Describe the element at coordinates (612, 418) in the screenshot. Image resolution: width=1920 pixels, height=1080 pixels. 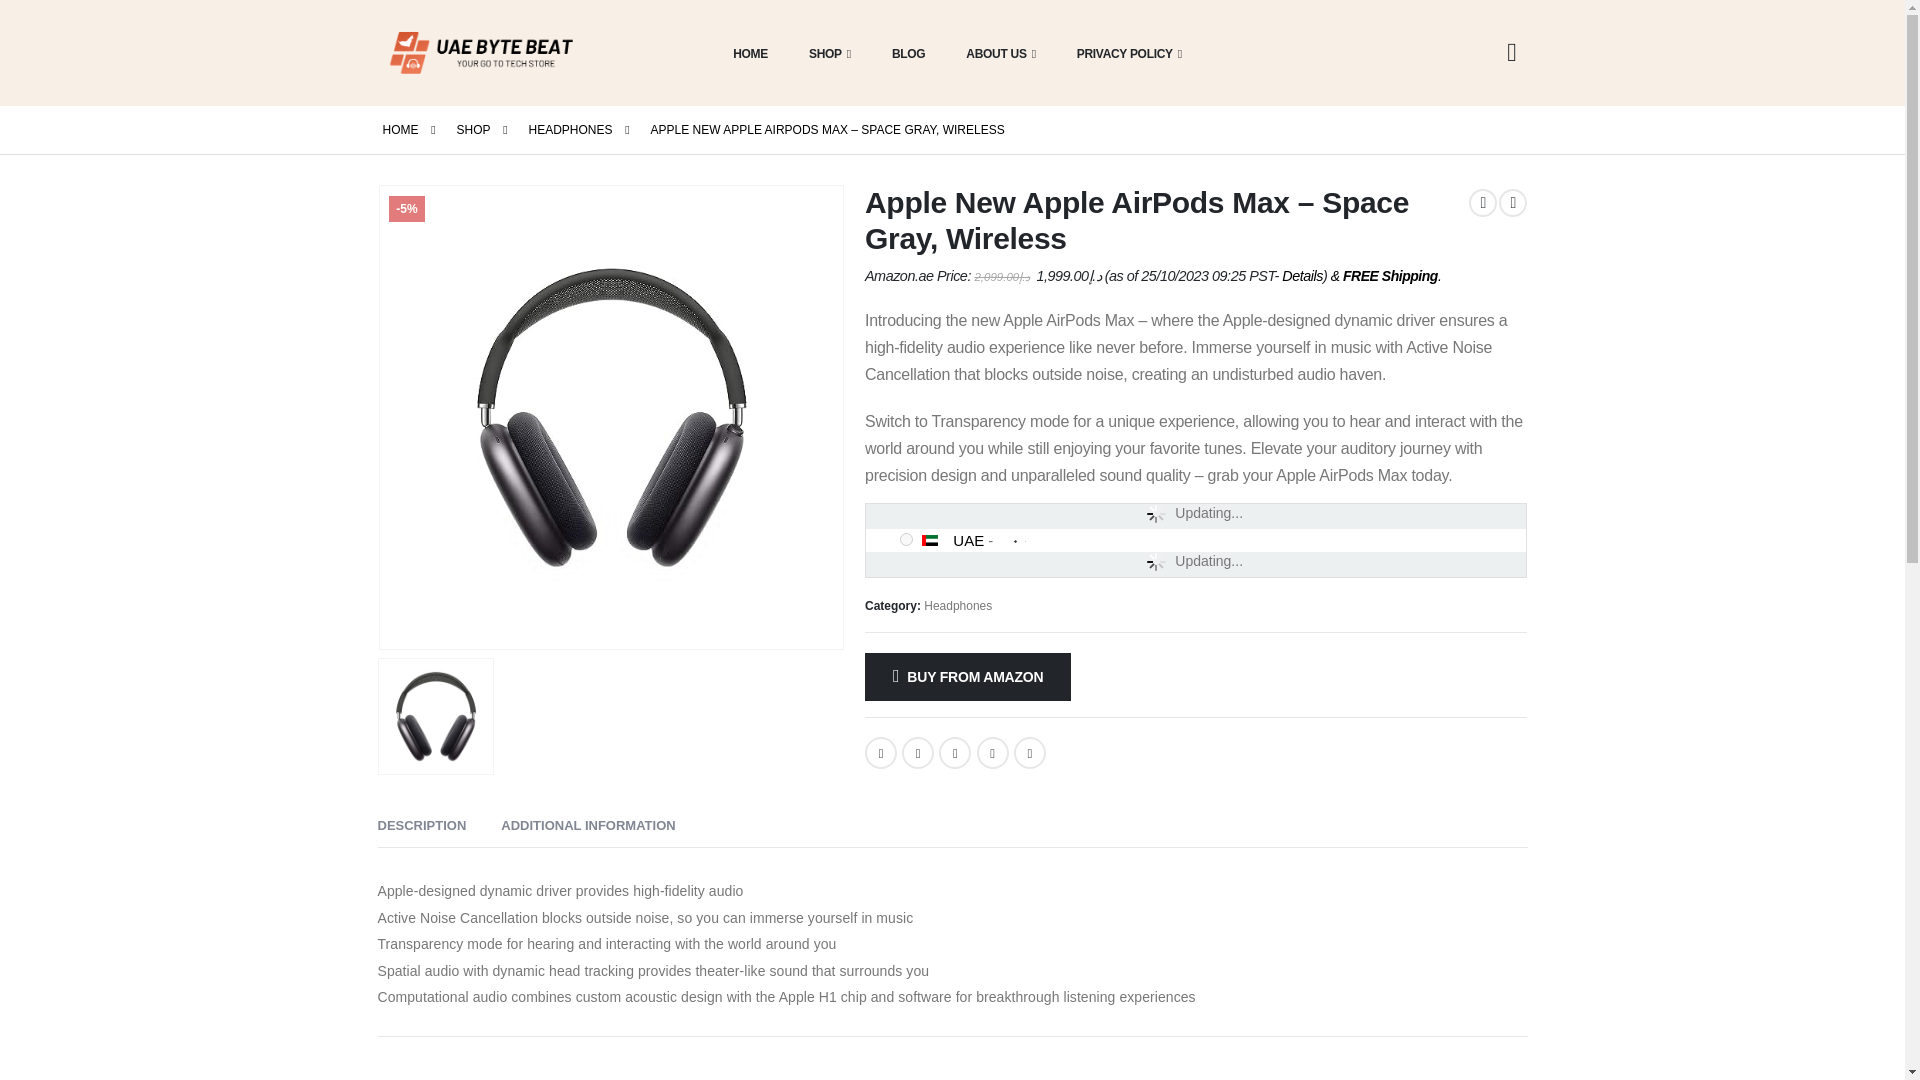
I see `New-Apple-AirPods-Max-Space-Gray-Wireless` at that location.